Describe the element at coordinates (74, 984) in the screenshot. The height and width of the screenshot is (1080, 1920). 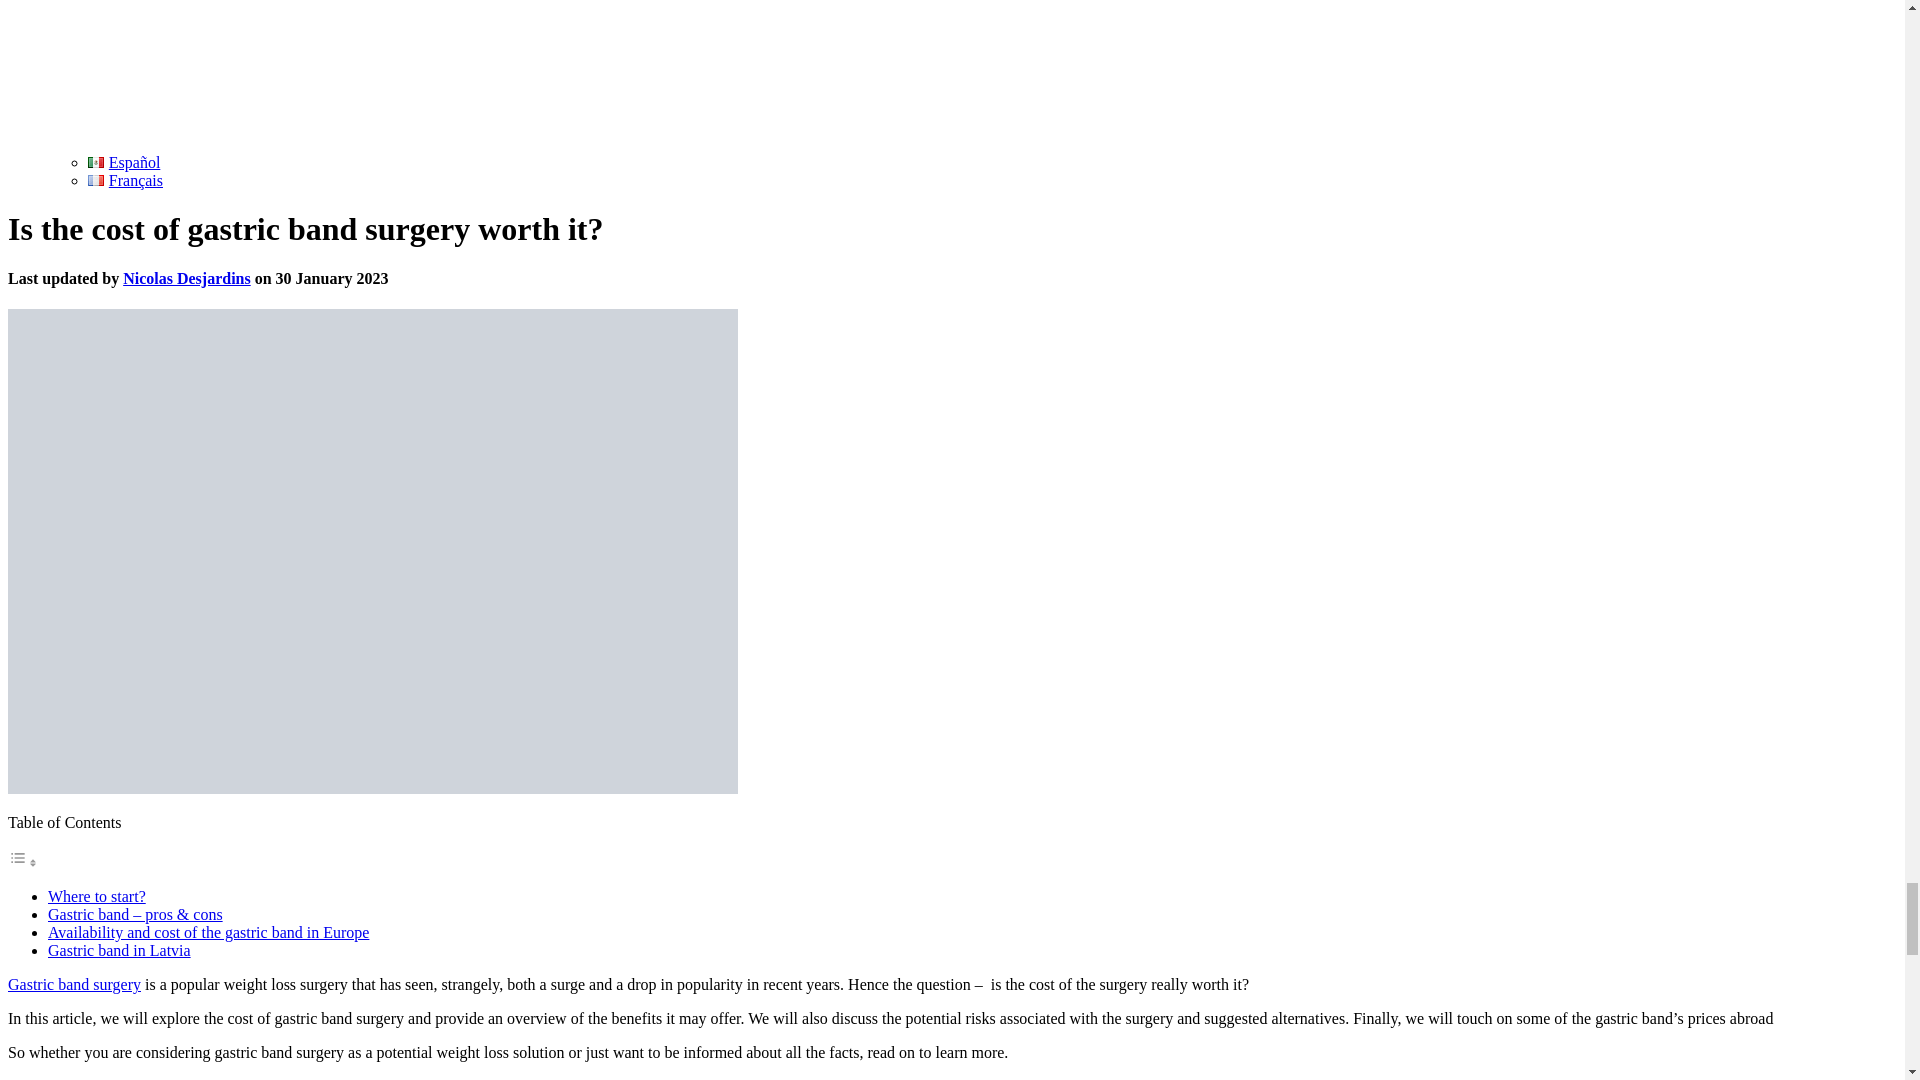
I see `Gastric band surgery` at that location.